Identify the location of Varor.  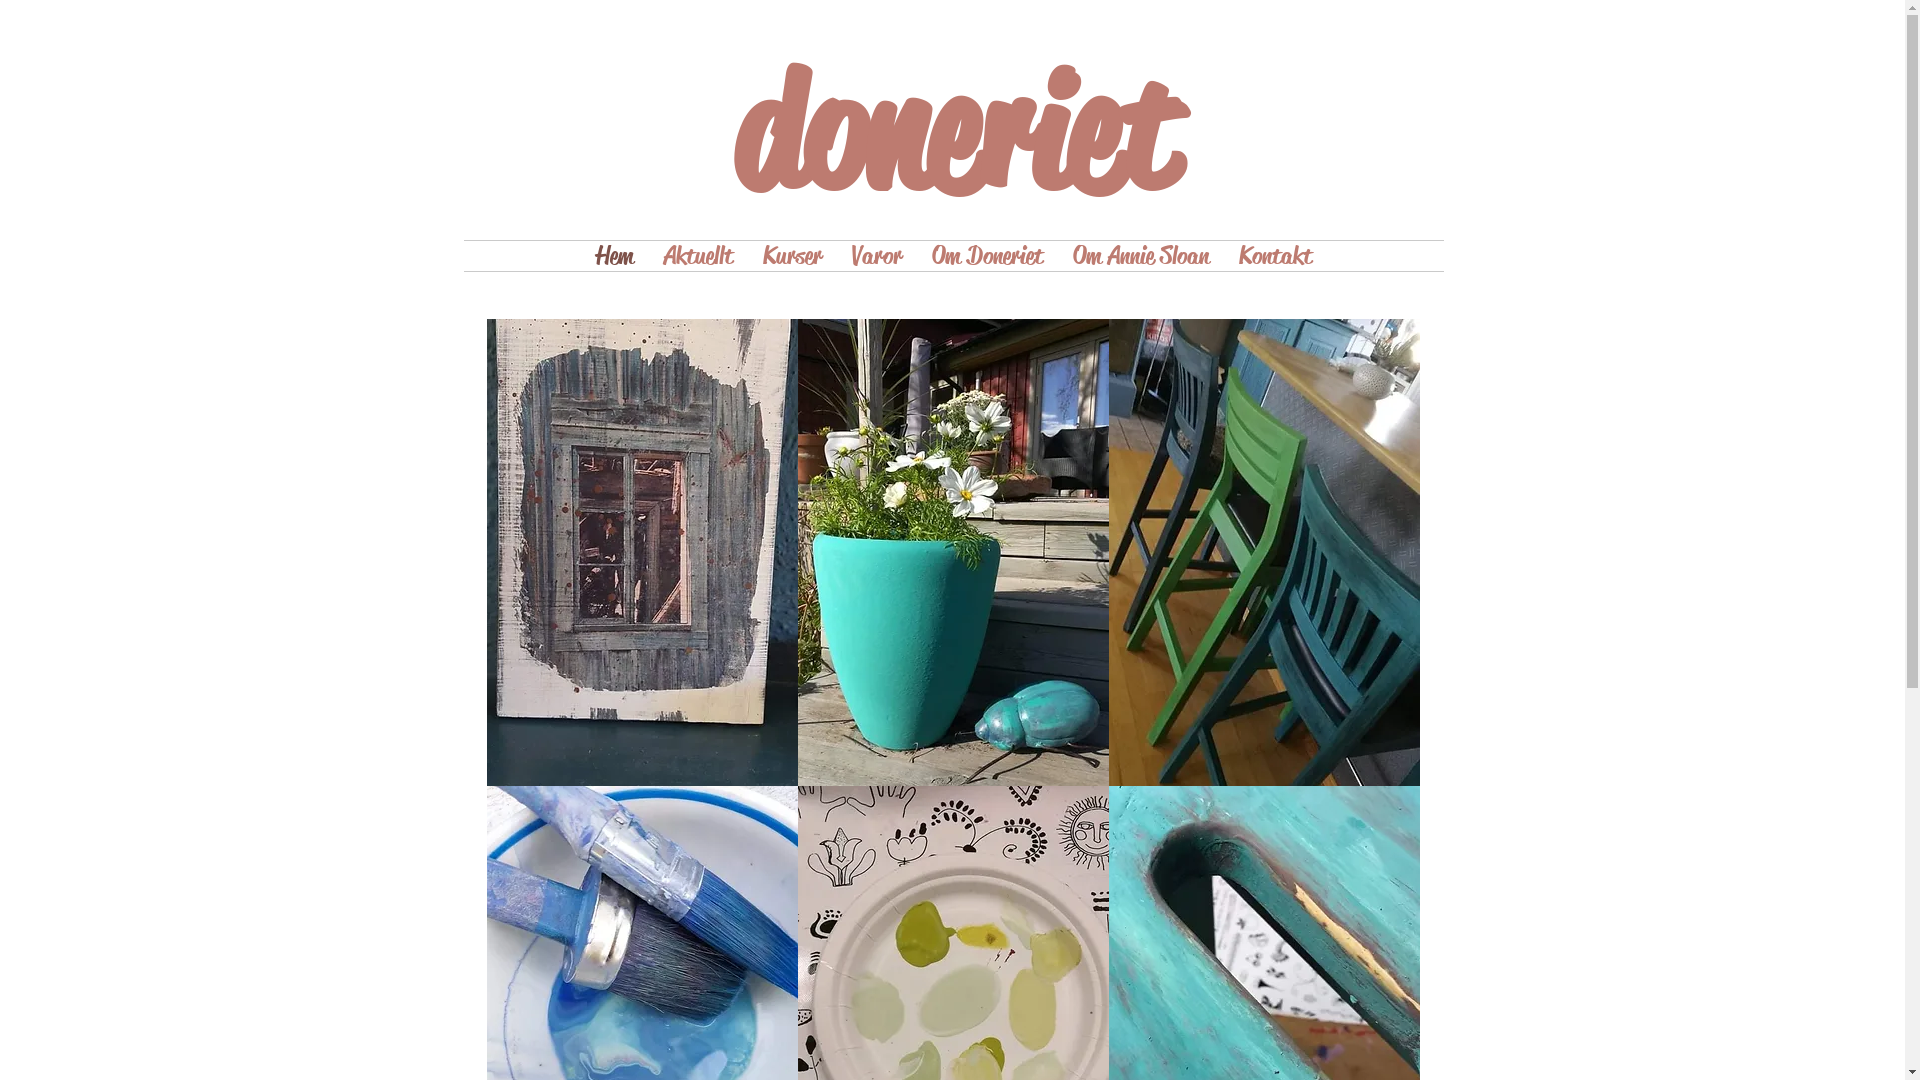
(876, 256).